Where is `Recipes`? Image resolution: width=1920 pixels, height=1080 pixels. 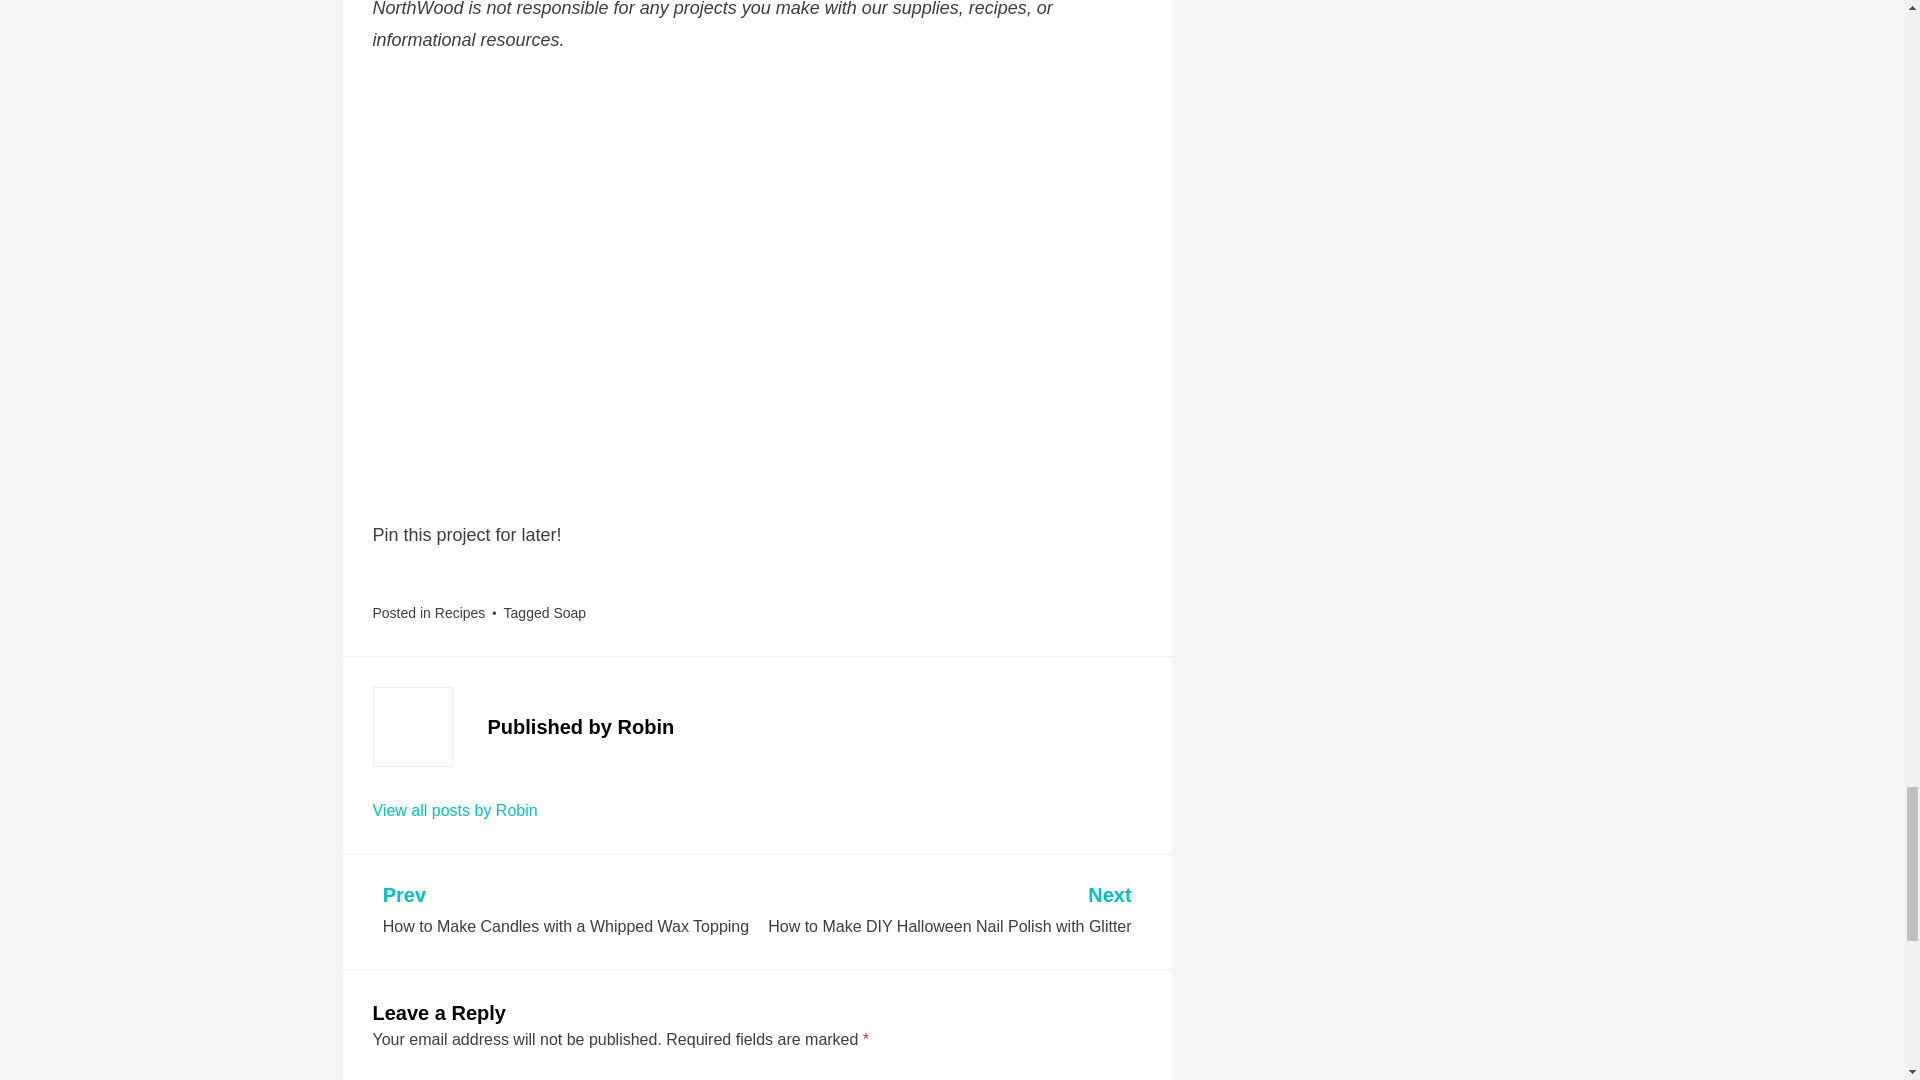
Recipes is located at coordinates (454, 810).